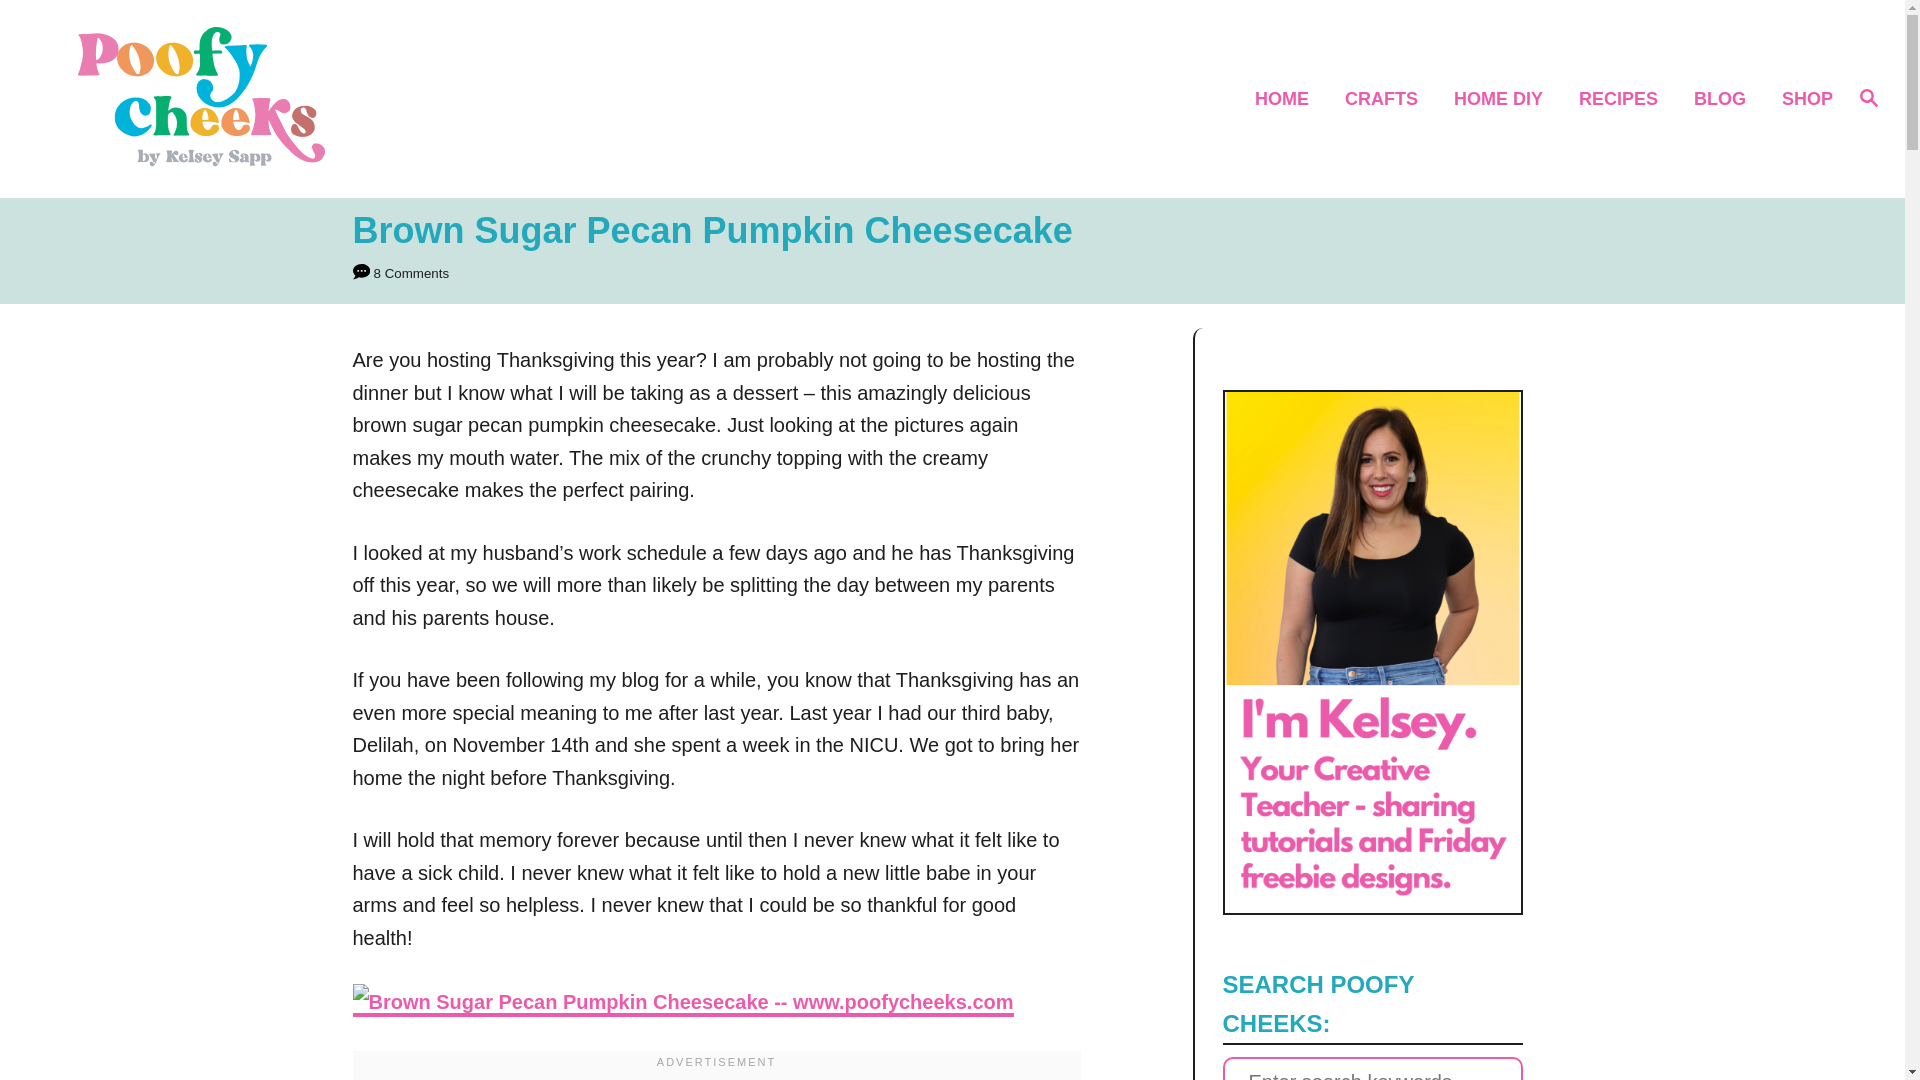  What do you see at coordinates (1802, 100) in the screenshot?
I see `SHOP` at bounding box center [1802, 100].